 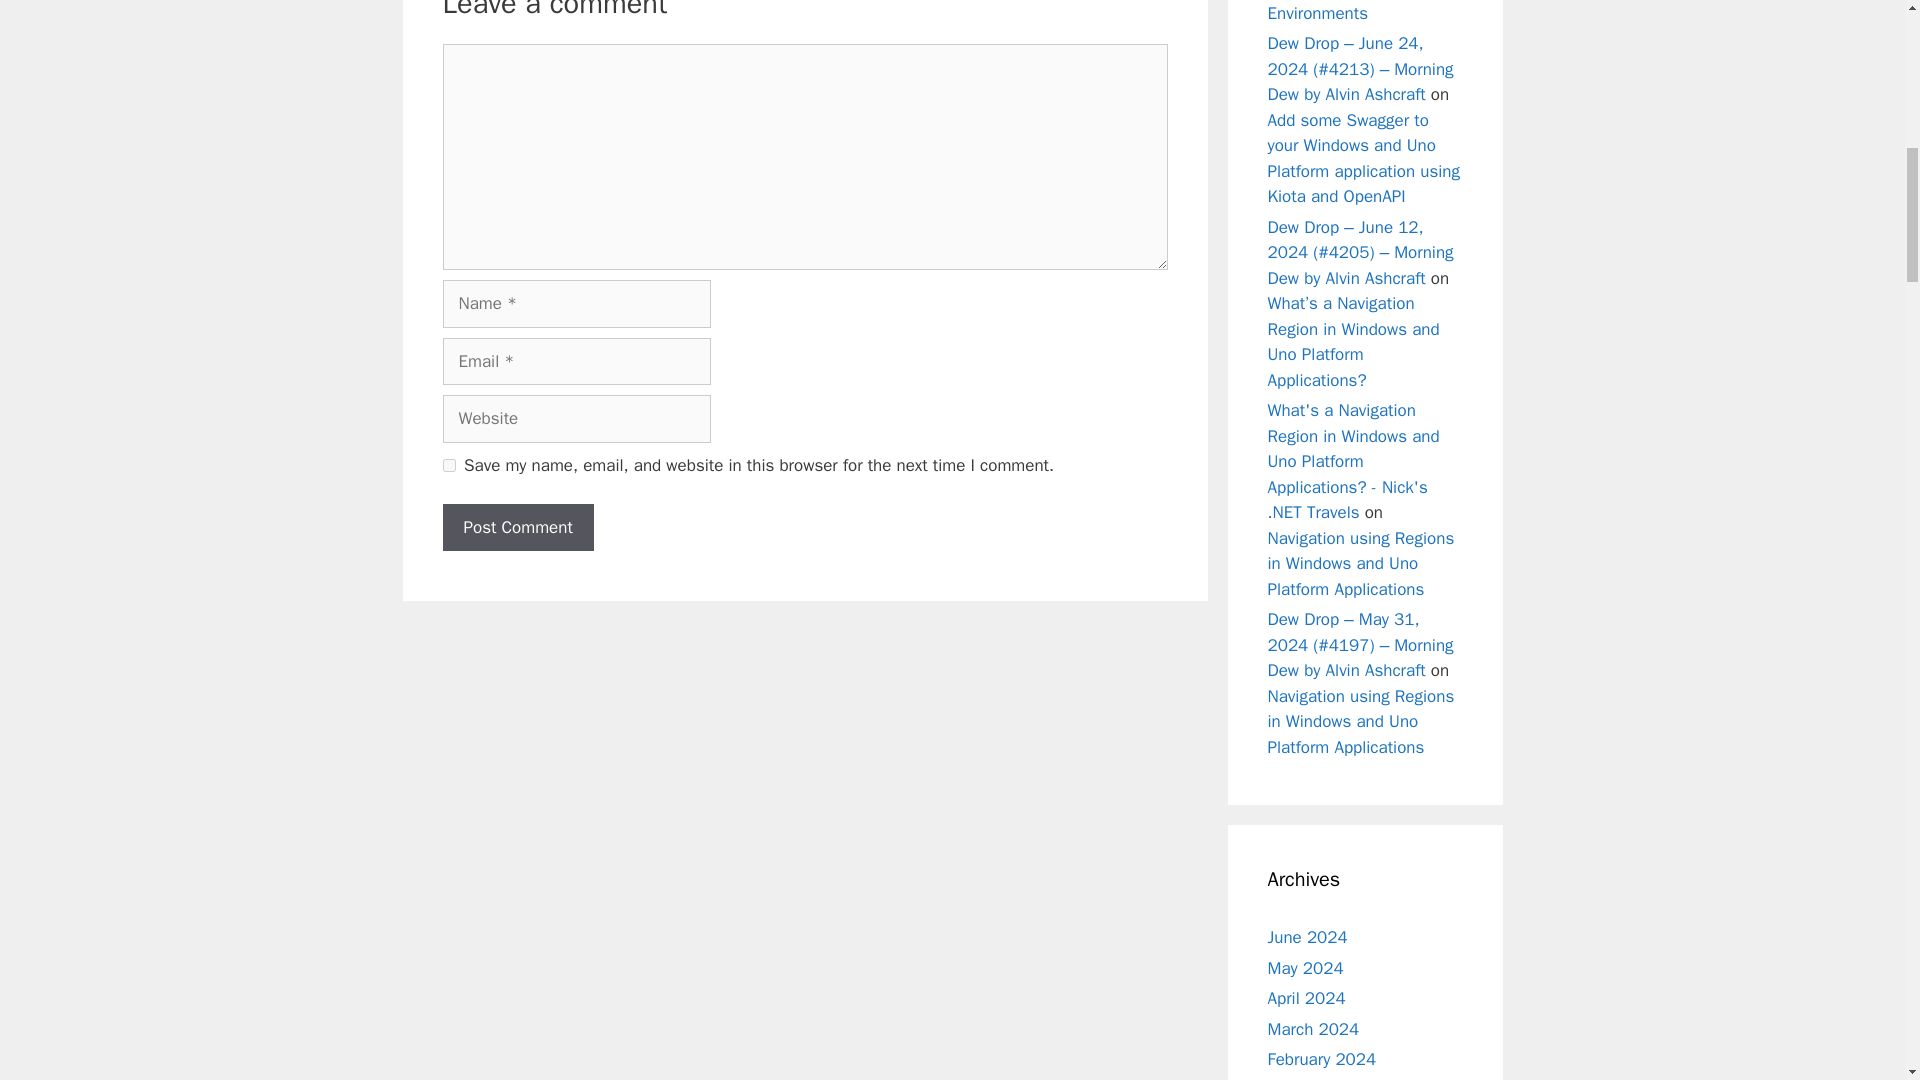 I want to click on June 2024, so click(x=1307, y=937).